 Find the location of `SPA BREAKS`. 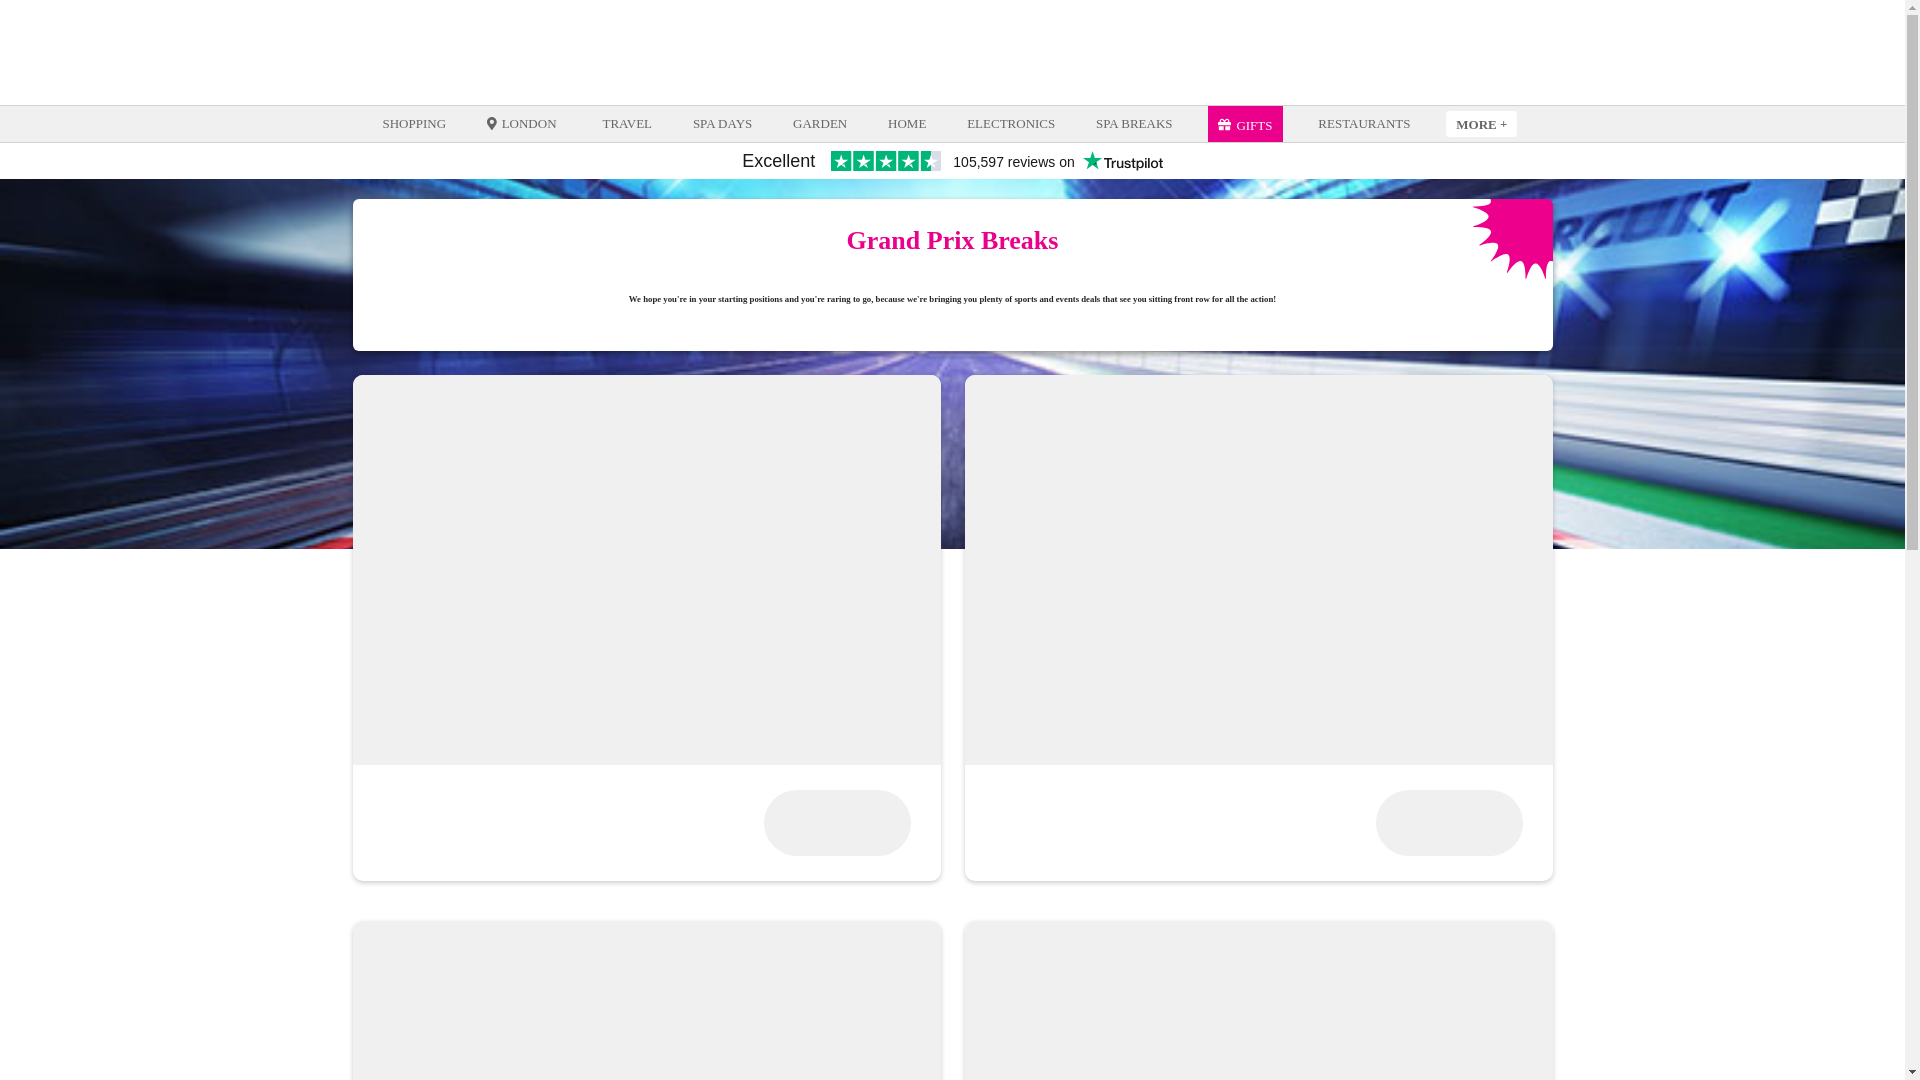

SPA BREAKS is located at coordinates (1133, 124).